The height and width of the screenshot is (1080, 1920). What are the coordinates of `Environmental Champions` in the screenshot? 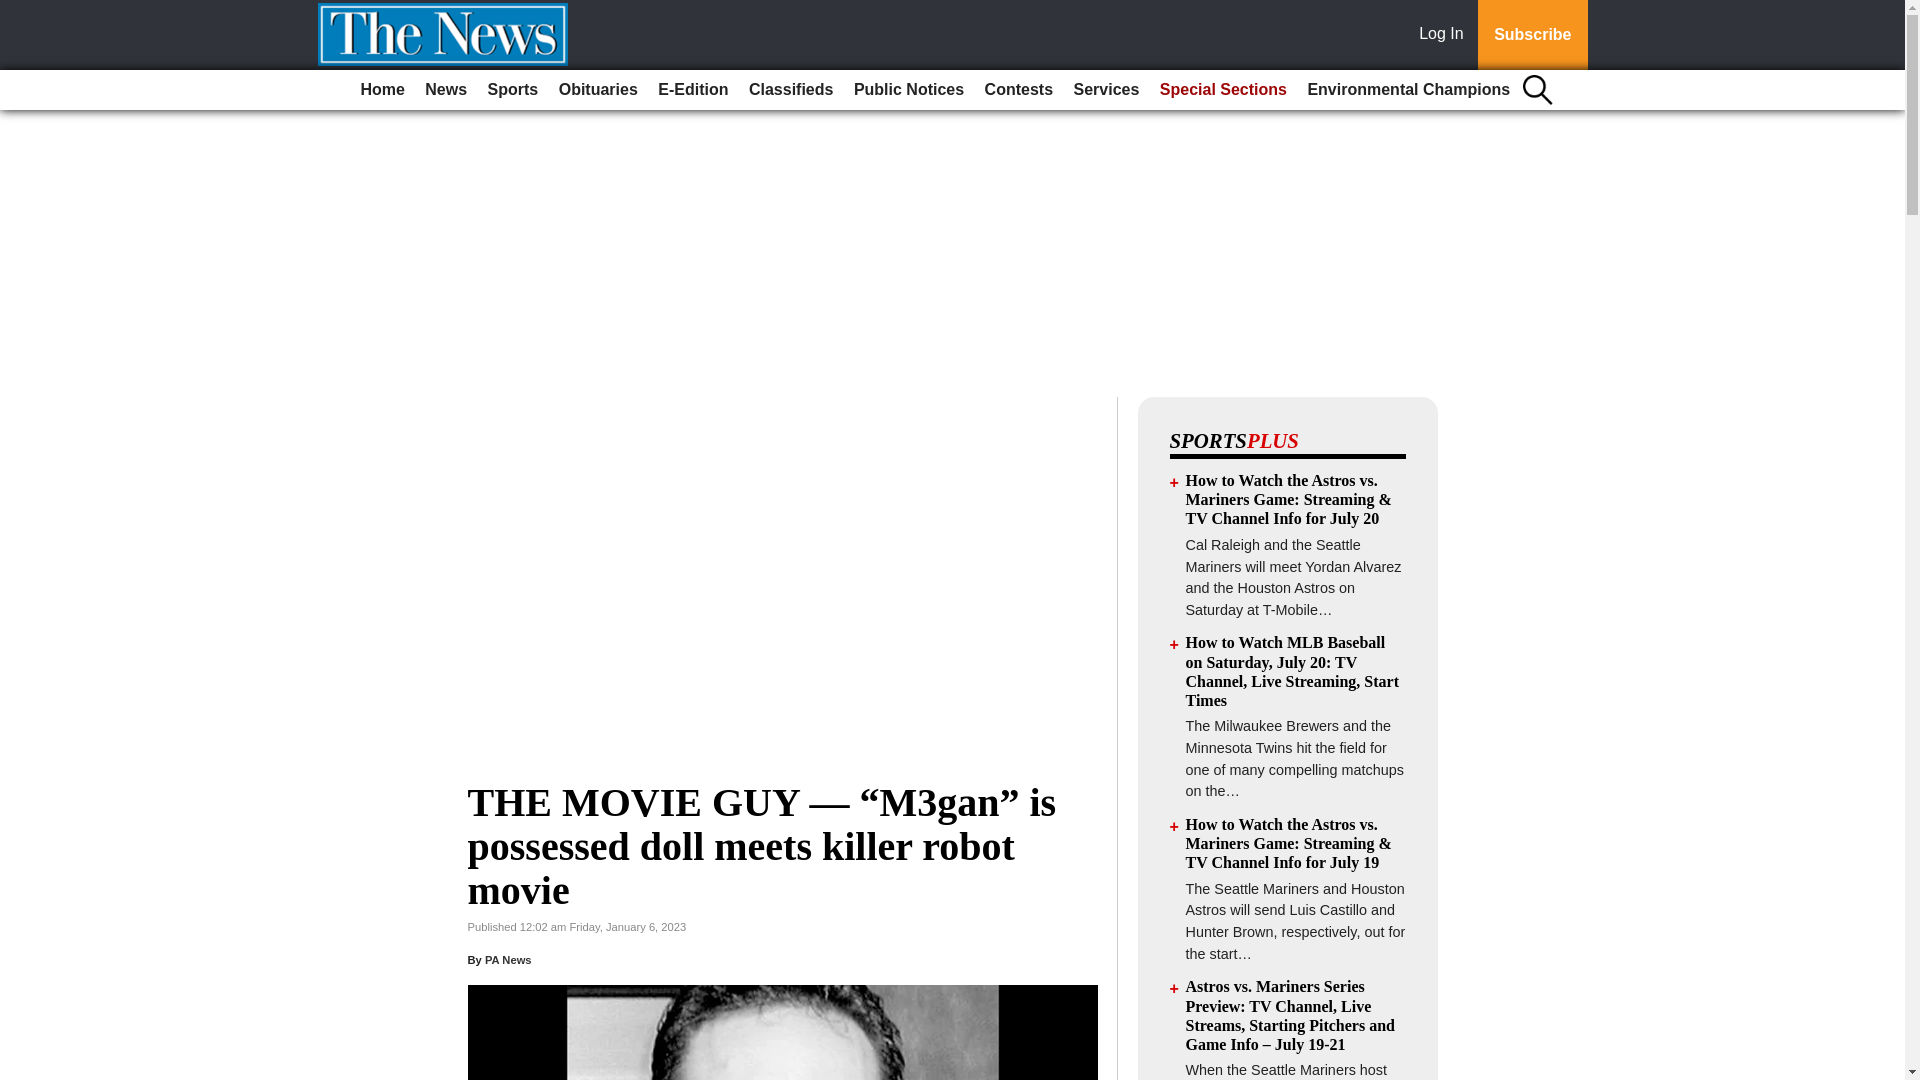 It's located at (1408, 90).